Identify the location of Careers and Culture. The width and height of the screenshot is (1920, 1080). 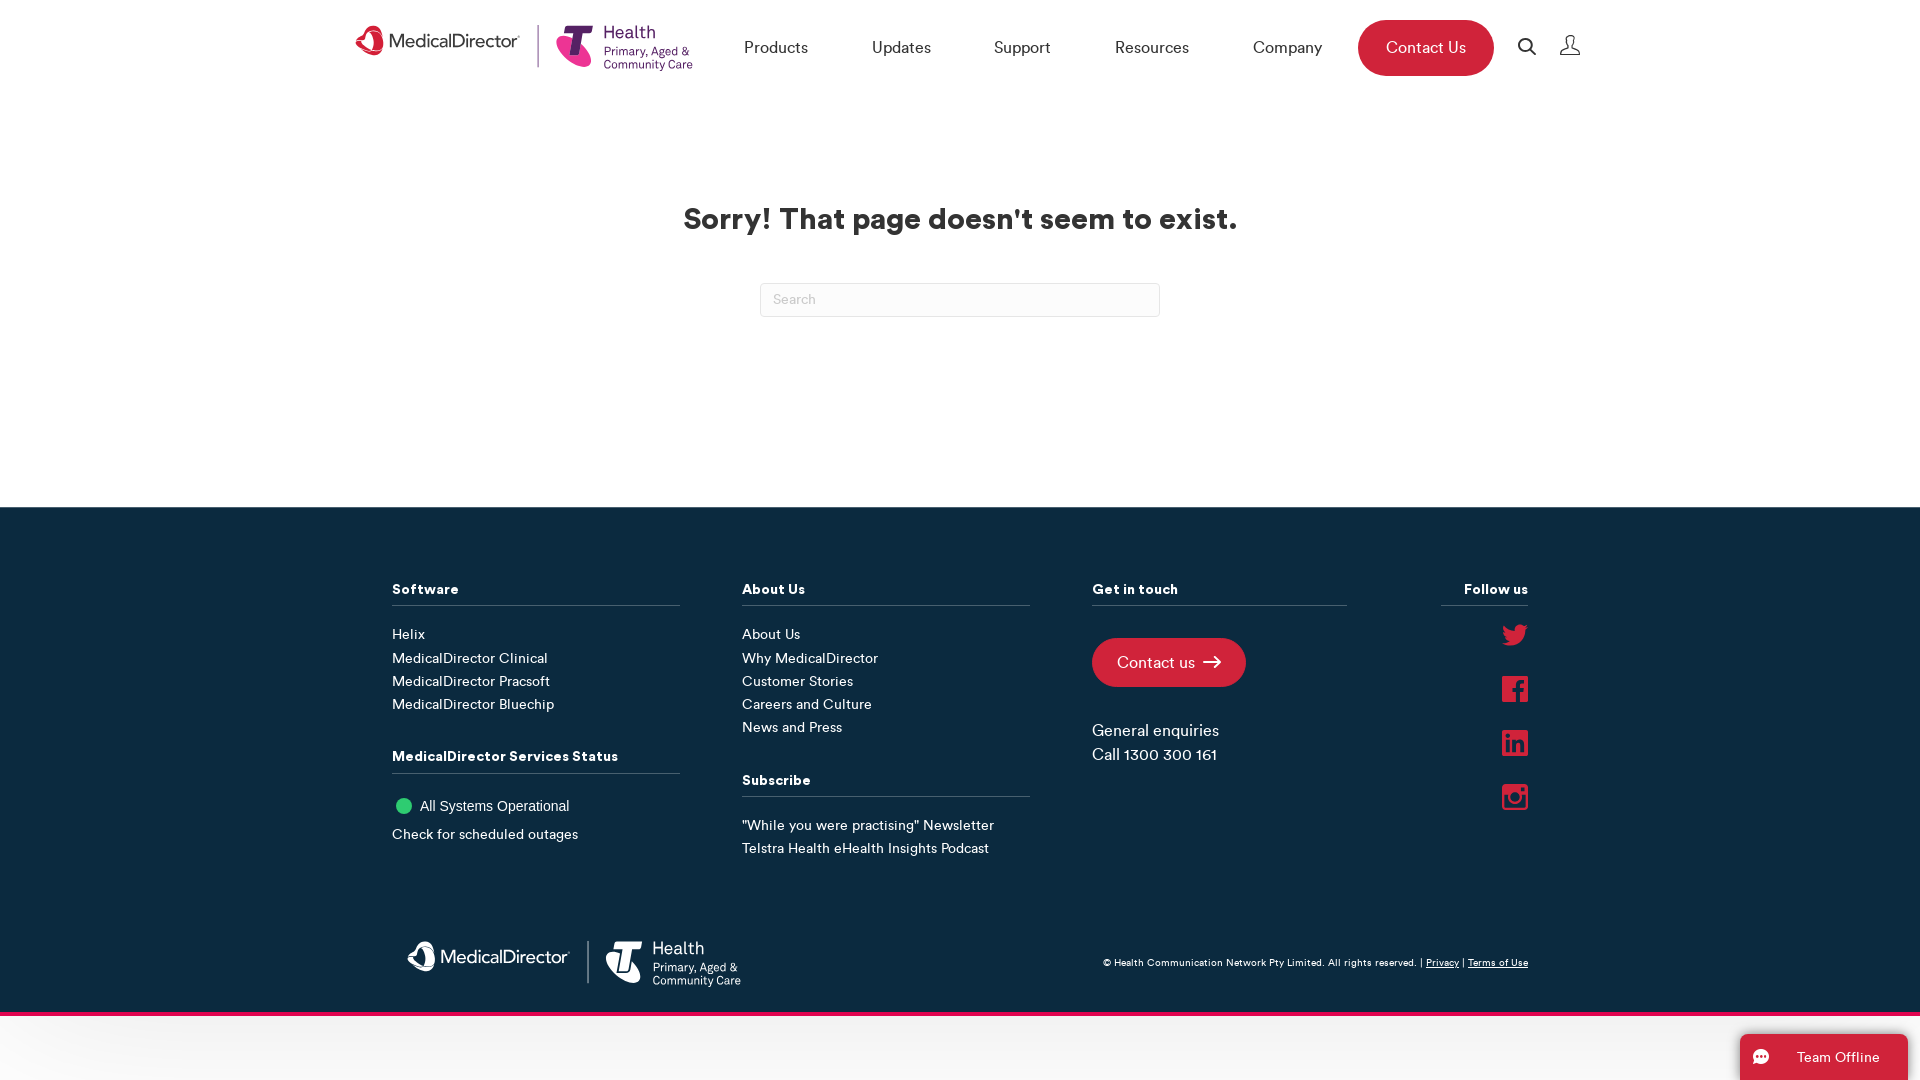
(807, 704).